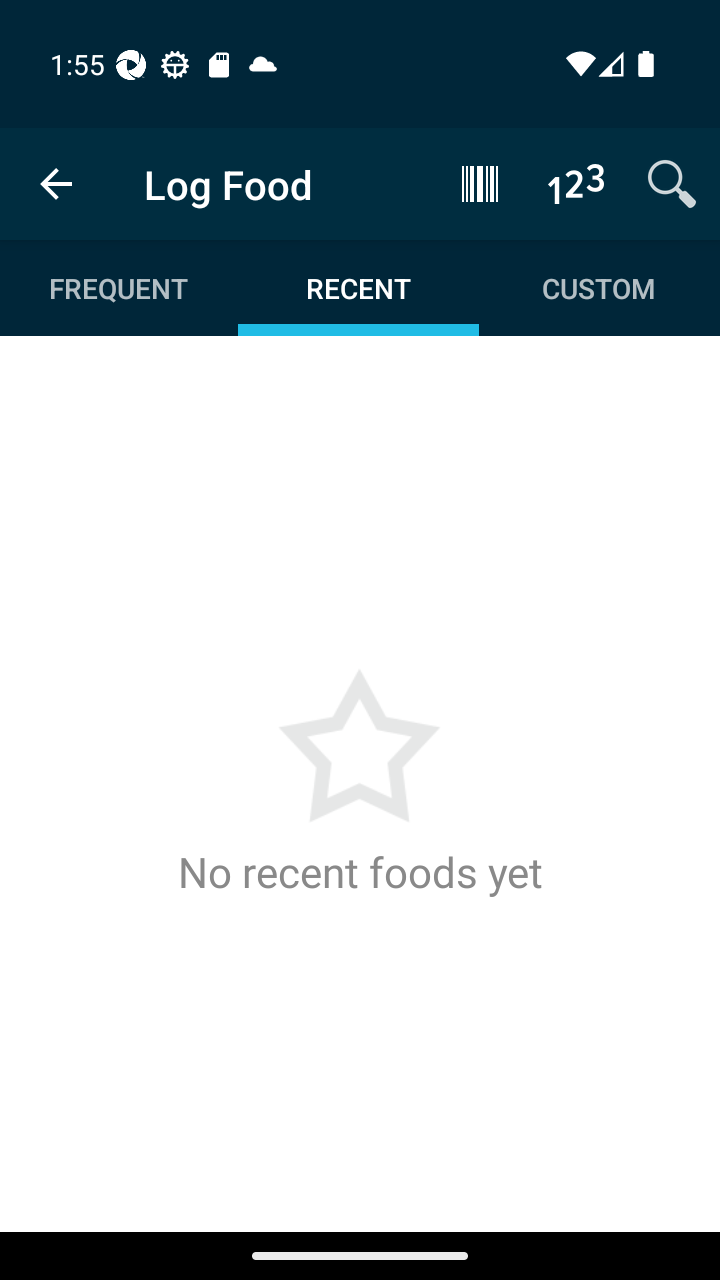 The image size is (720, 1280). What do you see at coordinates (672, 183) in the screenshot?
I see `Search database` at bounding box center [672, 183].